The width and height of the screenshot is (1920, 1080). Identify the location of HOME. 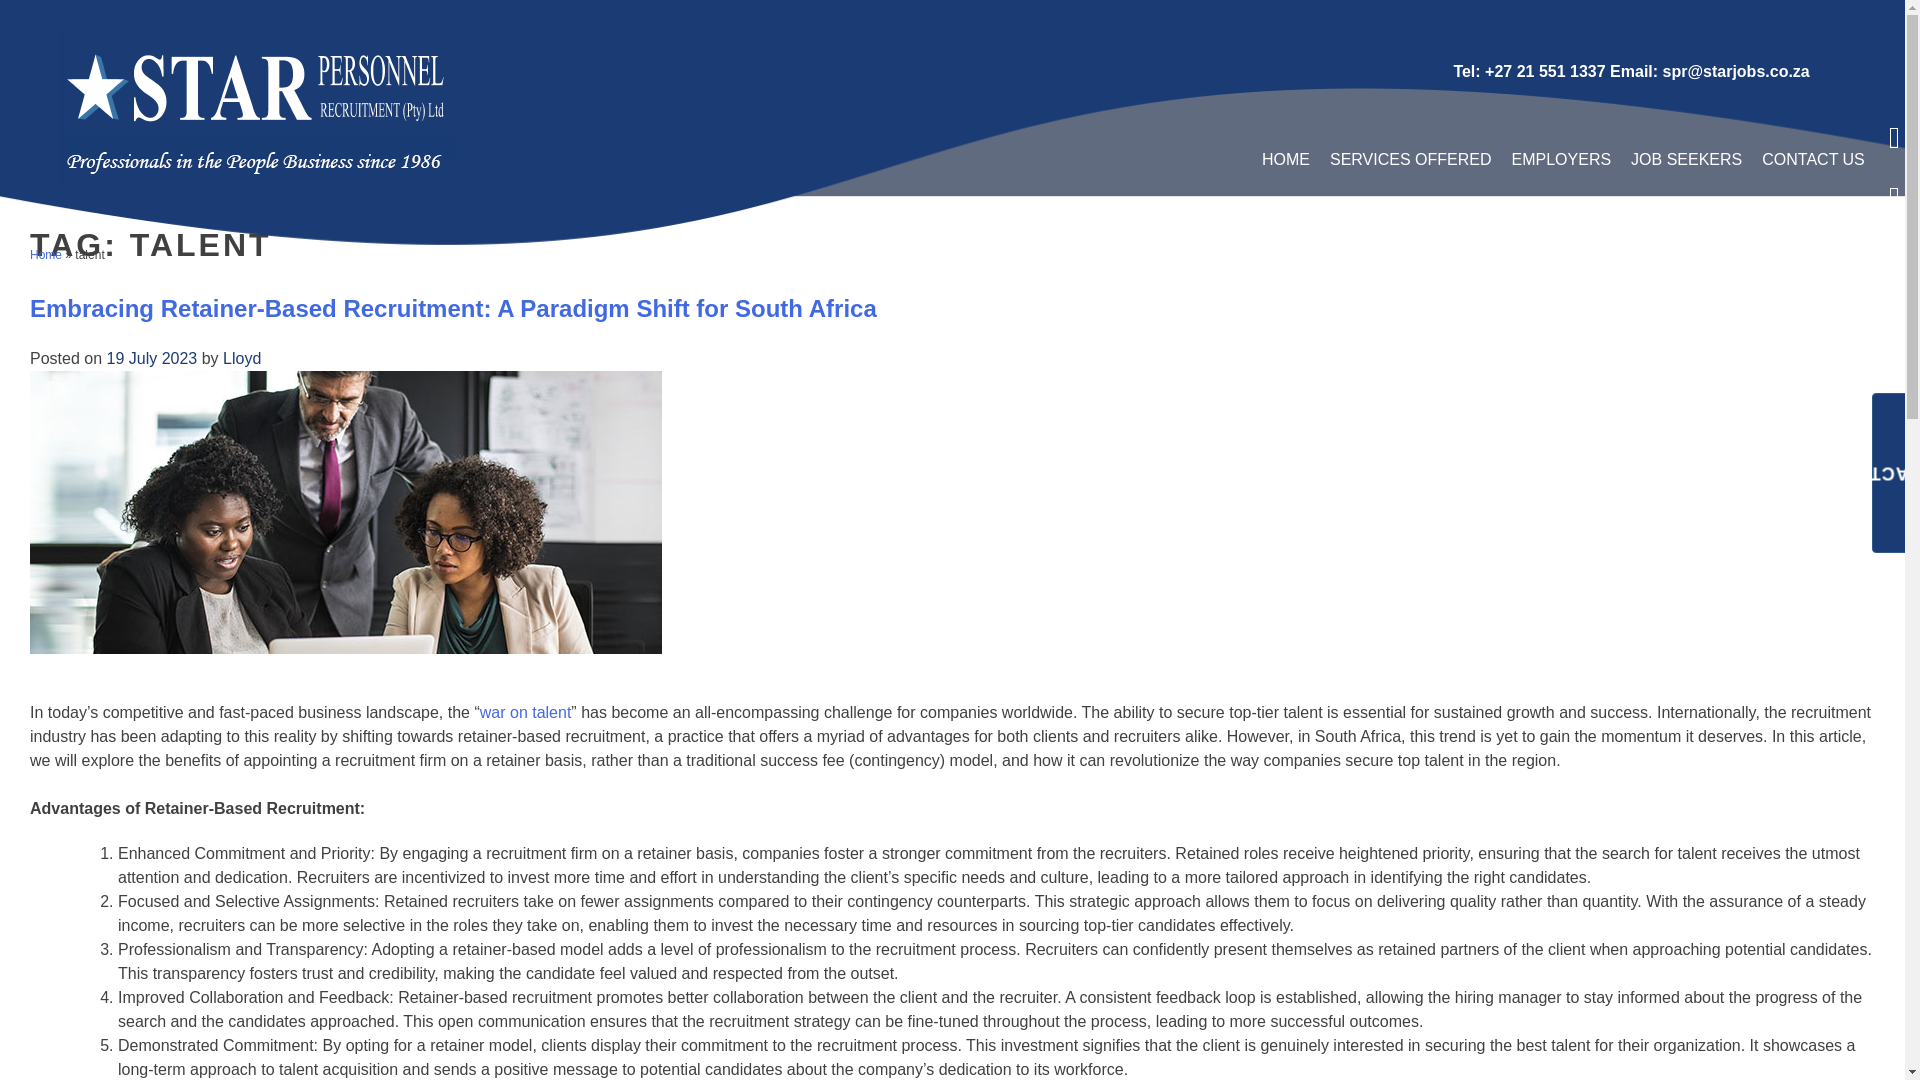
(1286, 159).